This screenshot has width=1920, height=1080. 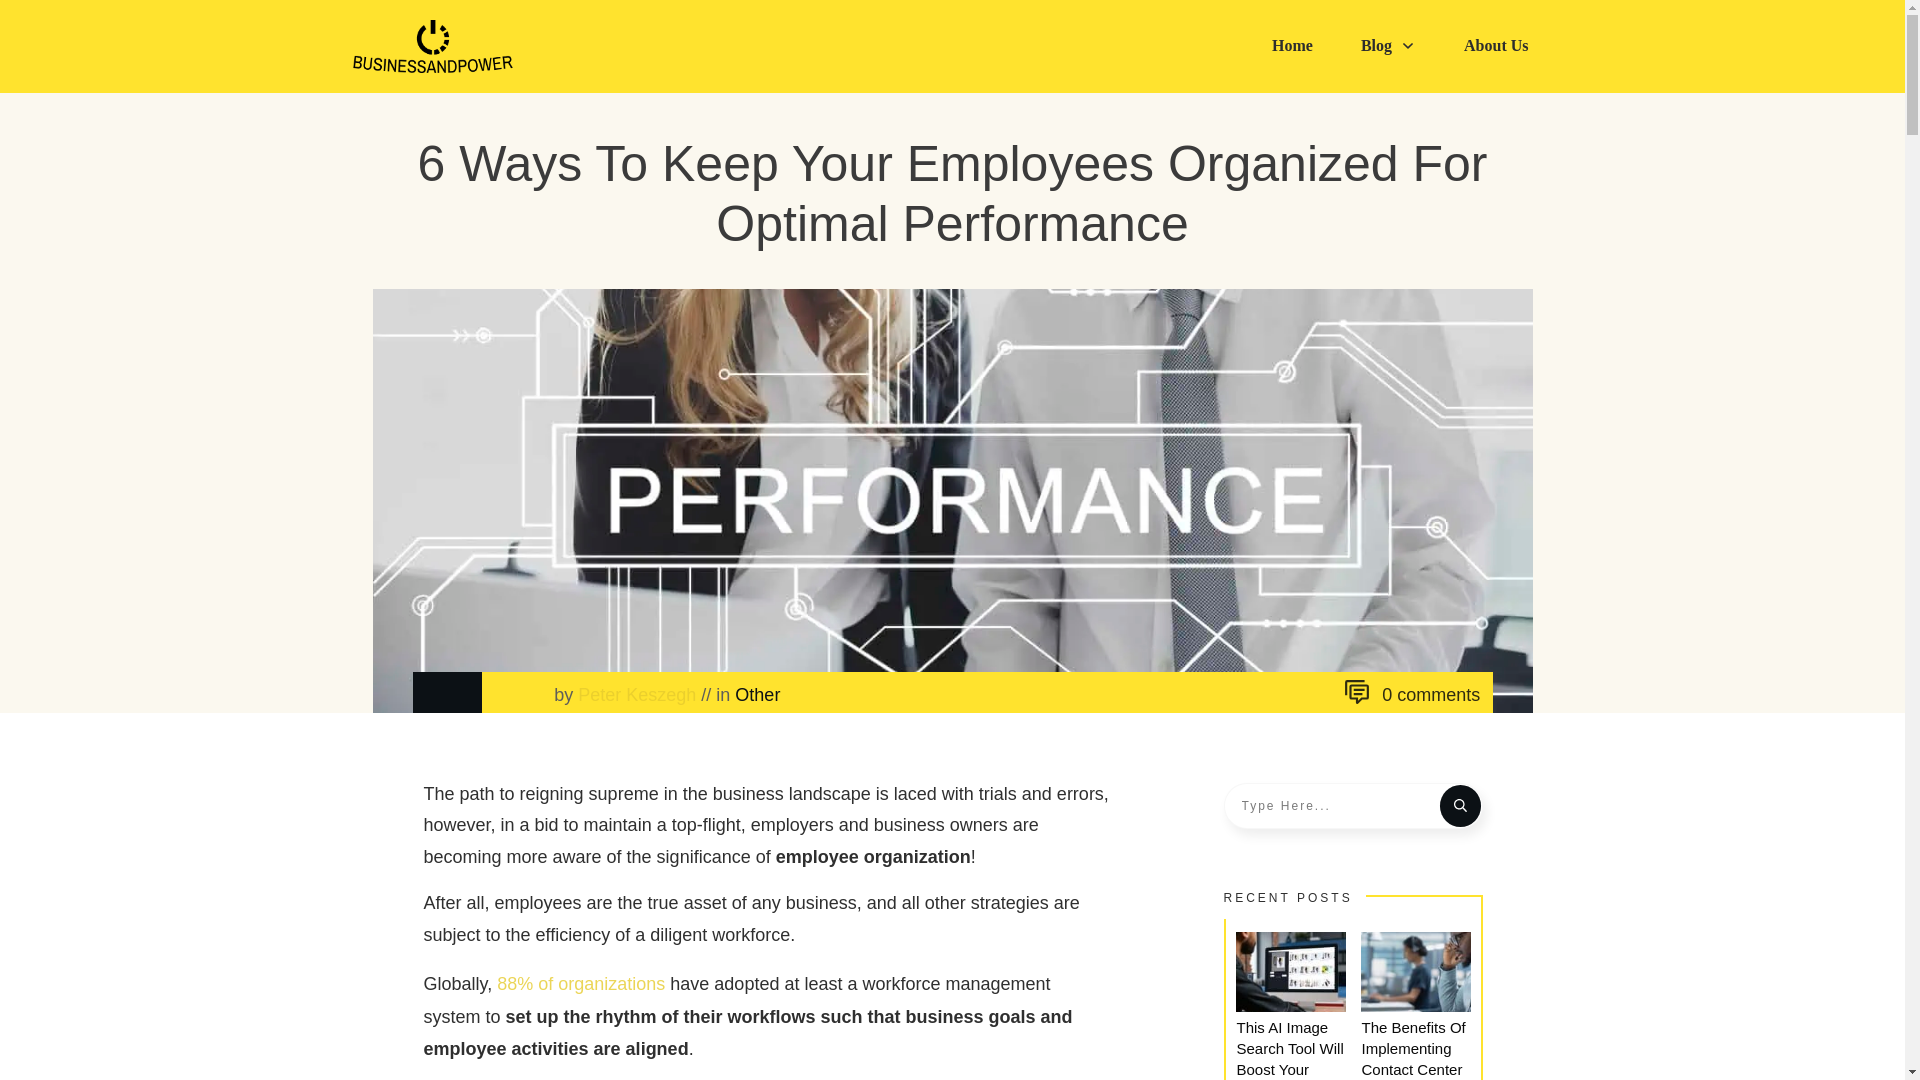 What do you see at coordinates (1388, 46) in the screenshot?
I see `Blog` at bounding box center [1388, 46].